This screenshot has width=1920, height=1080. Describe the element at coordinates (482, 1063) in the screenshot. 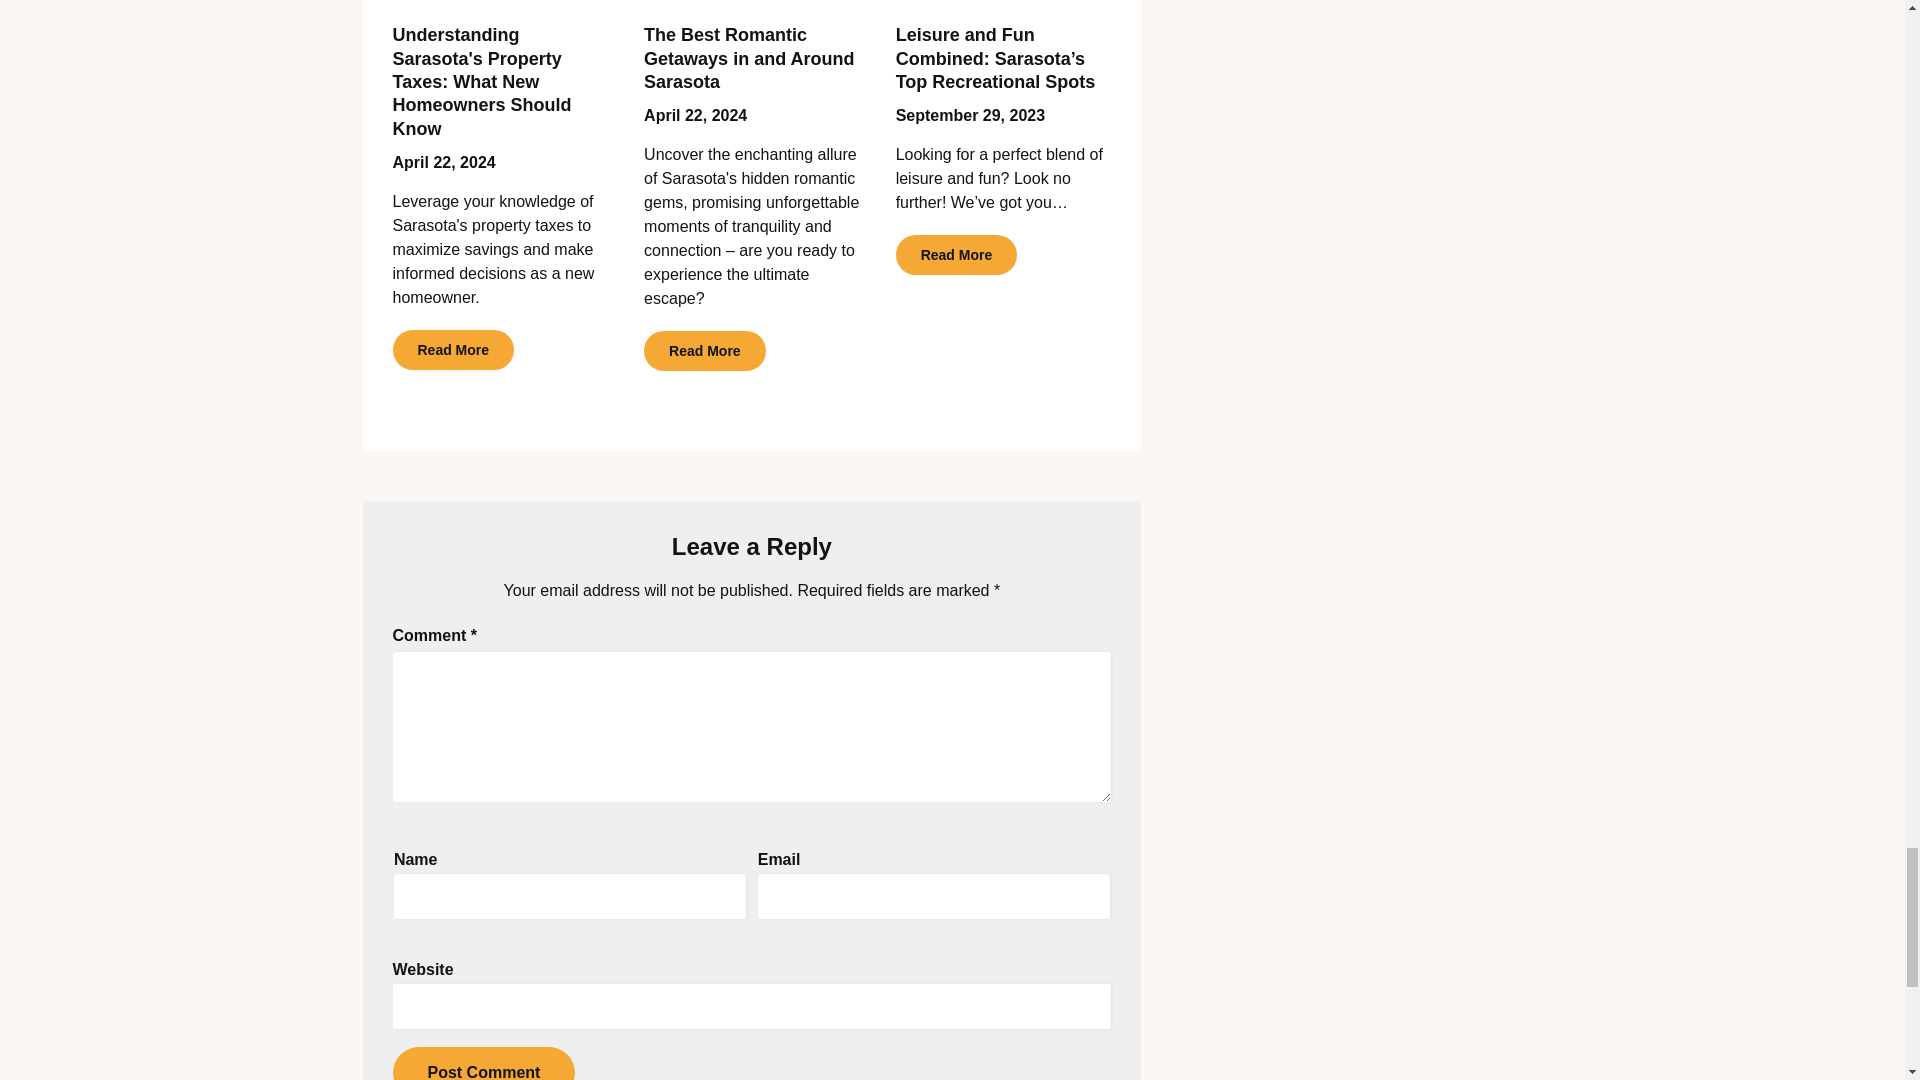

I see `Post Comment` at that location.